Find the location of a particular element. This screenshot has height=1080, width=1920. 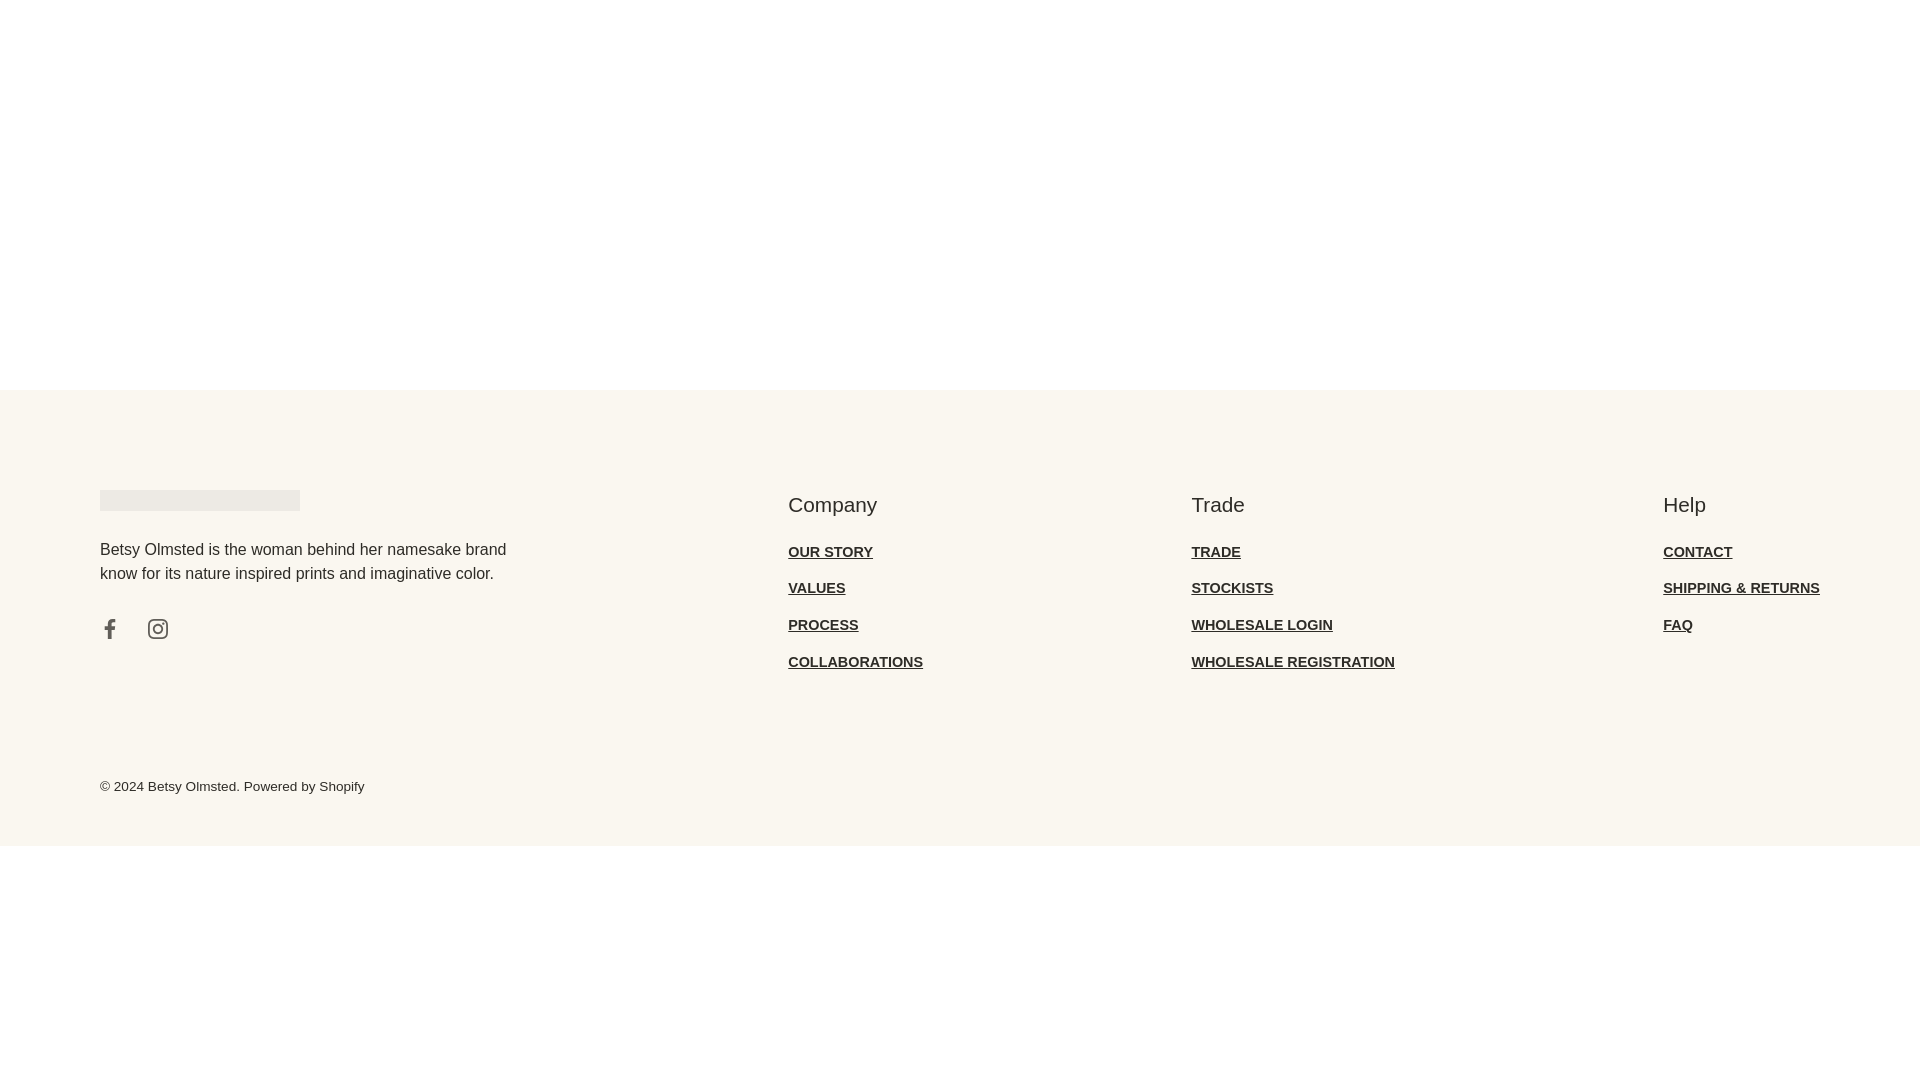

Instagram is located at coordinates (158, 628).